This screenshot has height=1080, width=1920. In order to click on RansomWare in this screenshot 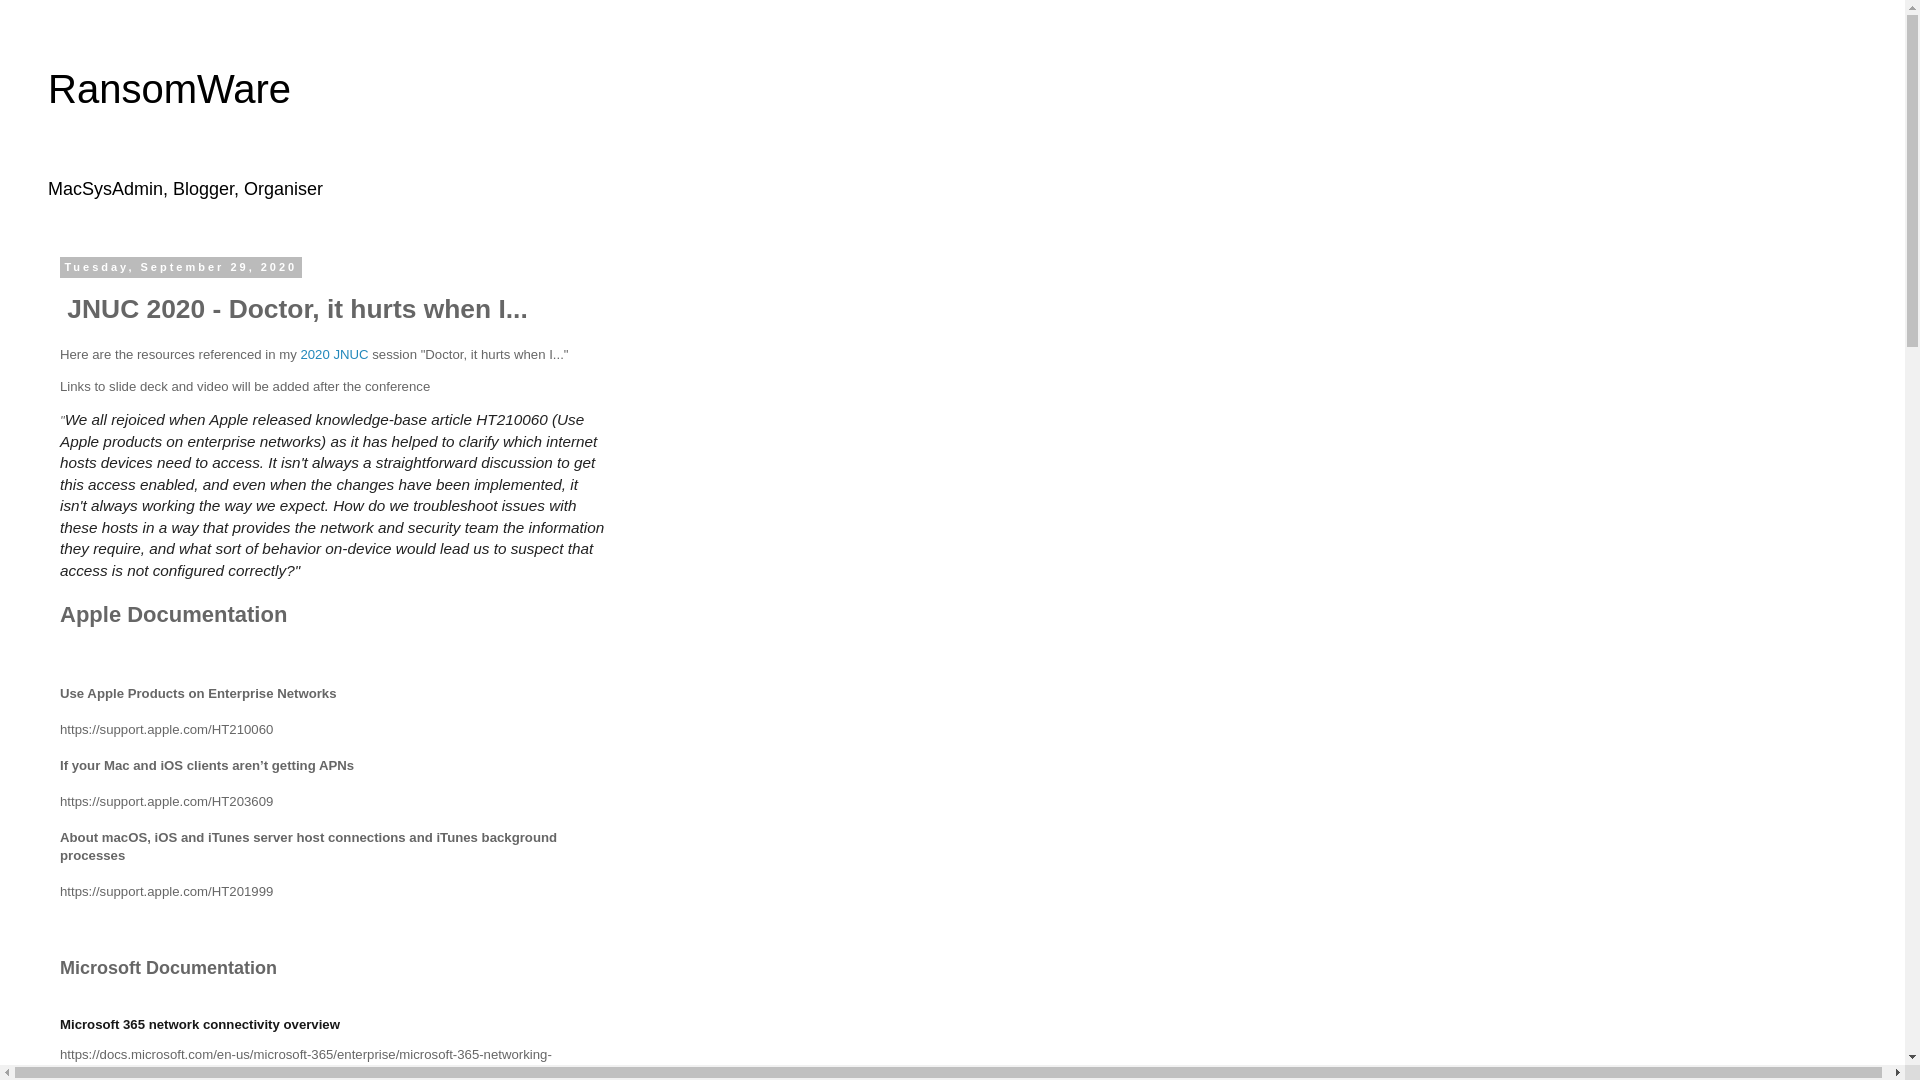, I will do `click(170, 89)`.